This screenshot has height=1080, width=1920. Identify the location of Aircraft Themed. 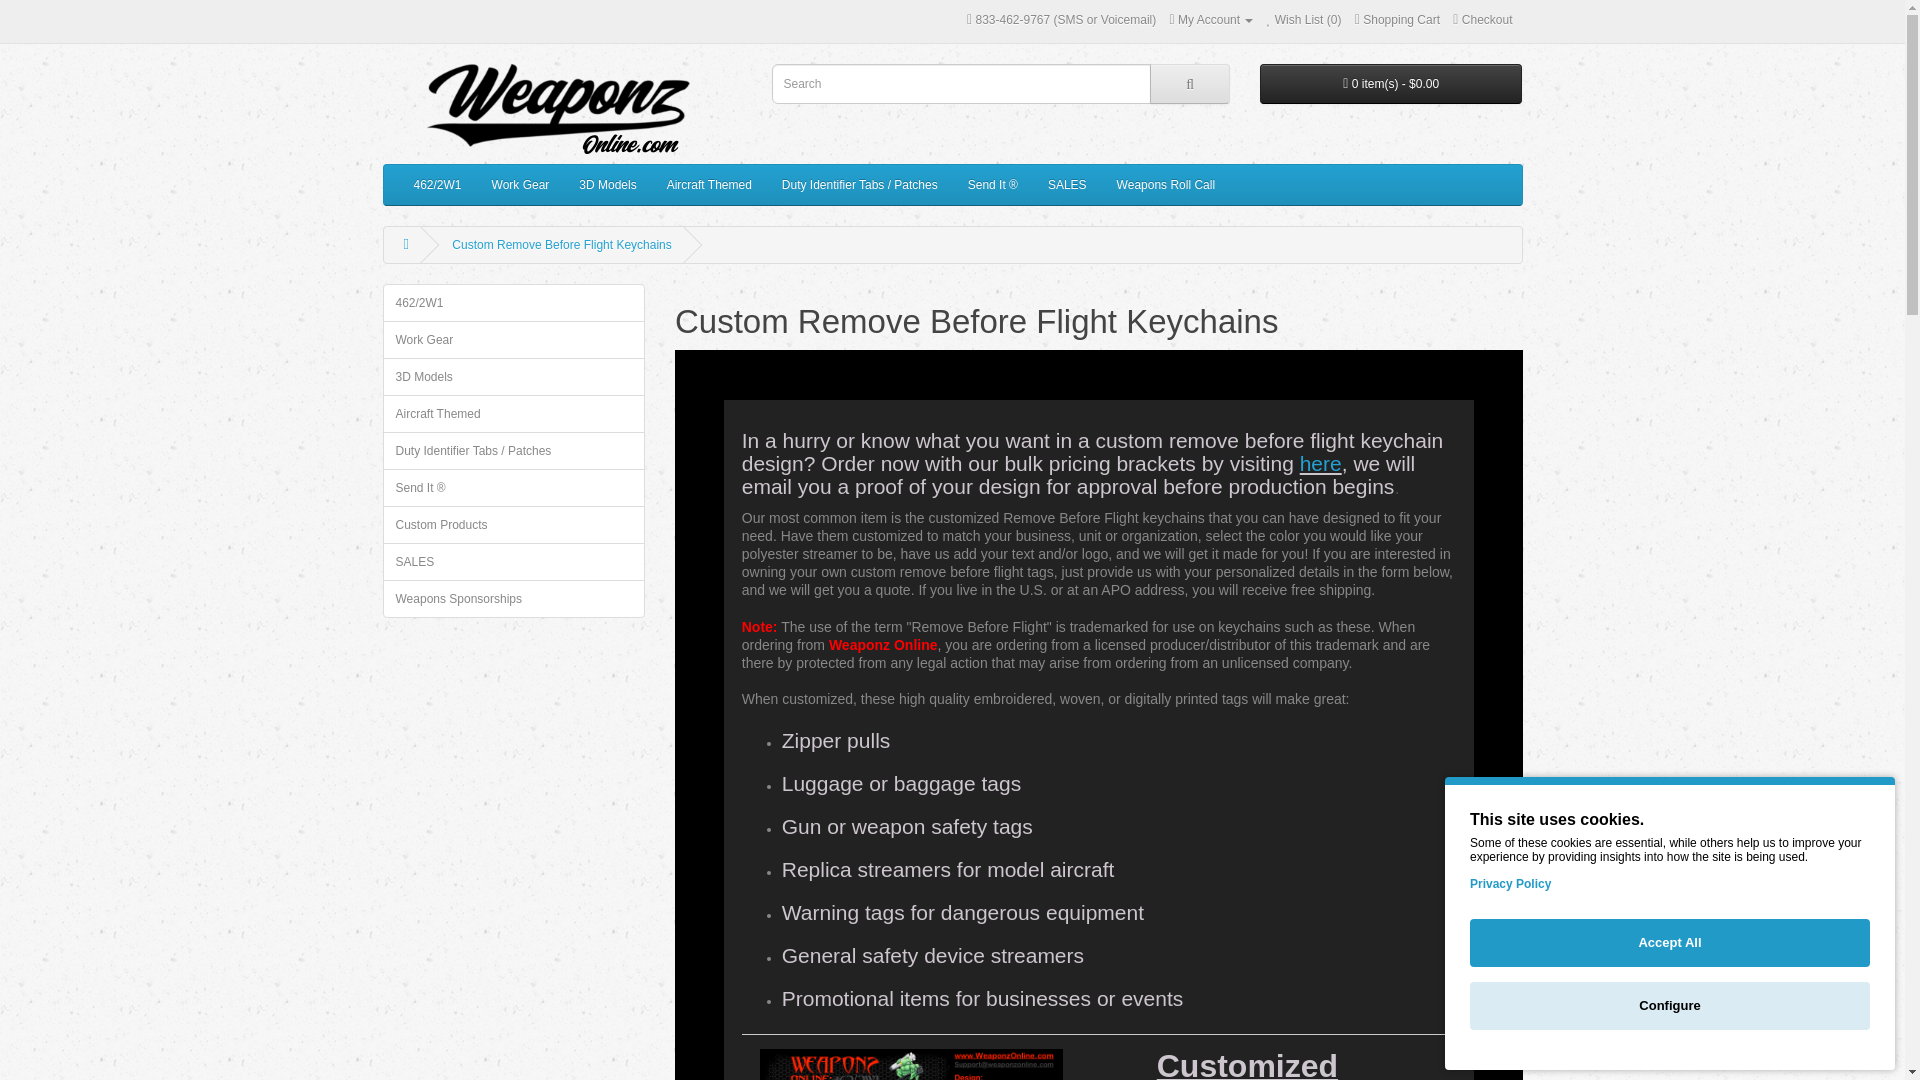
(709, 185).